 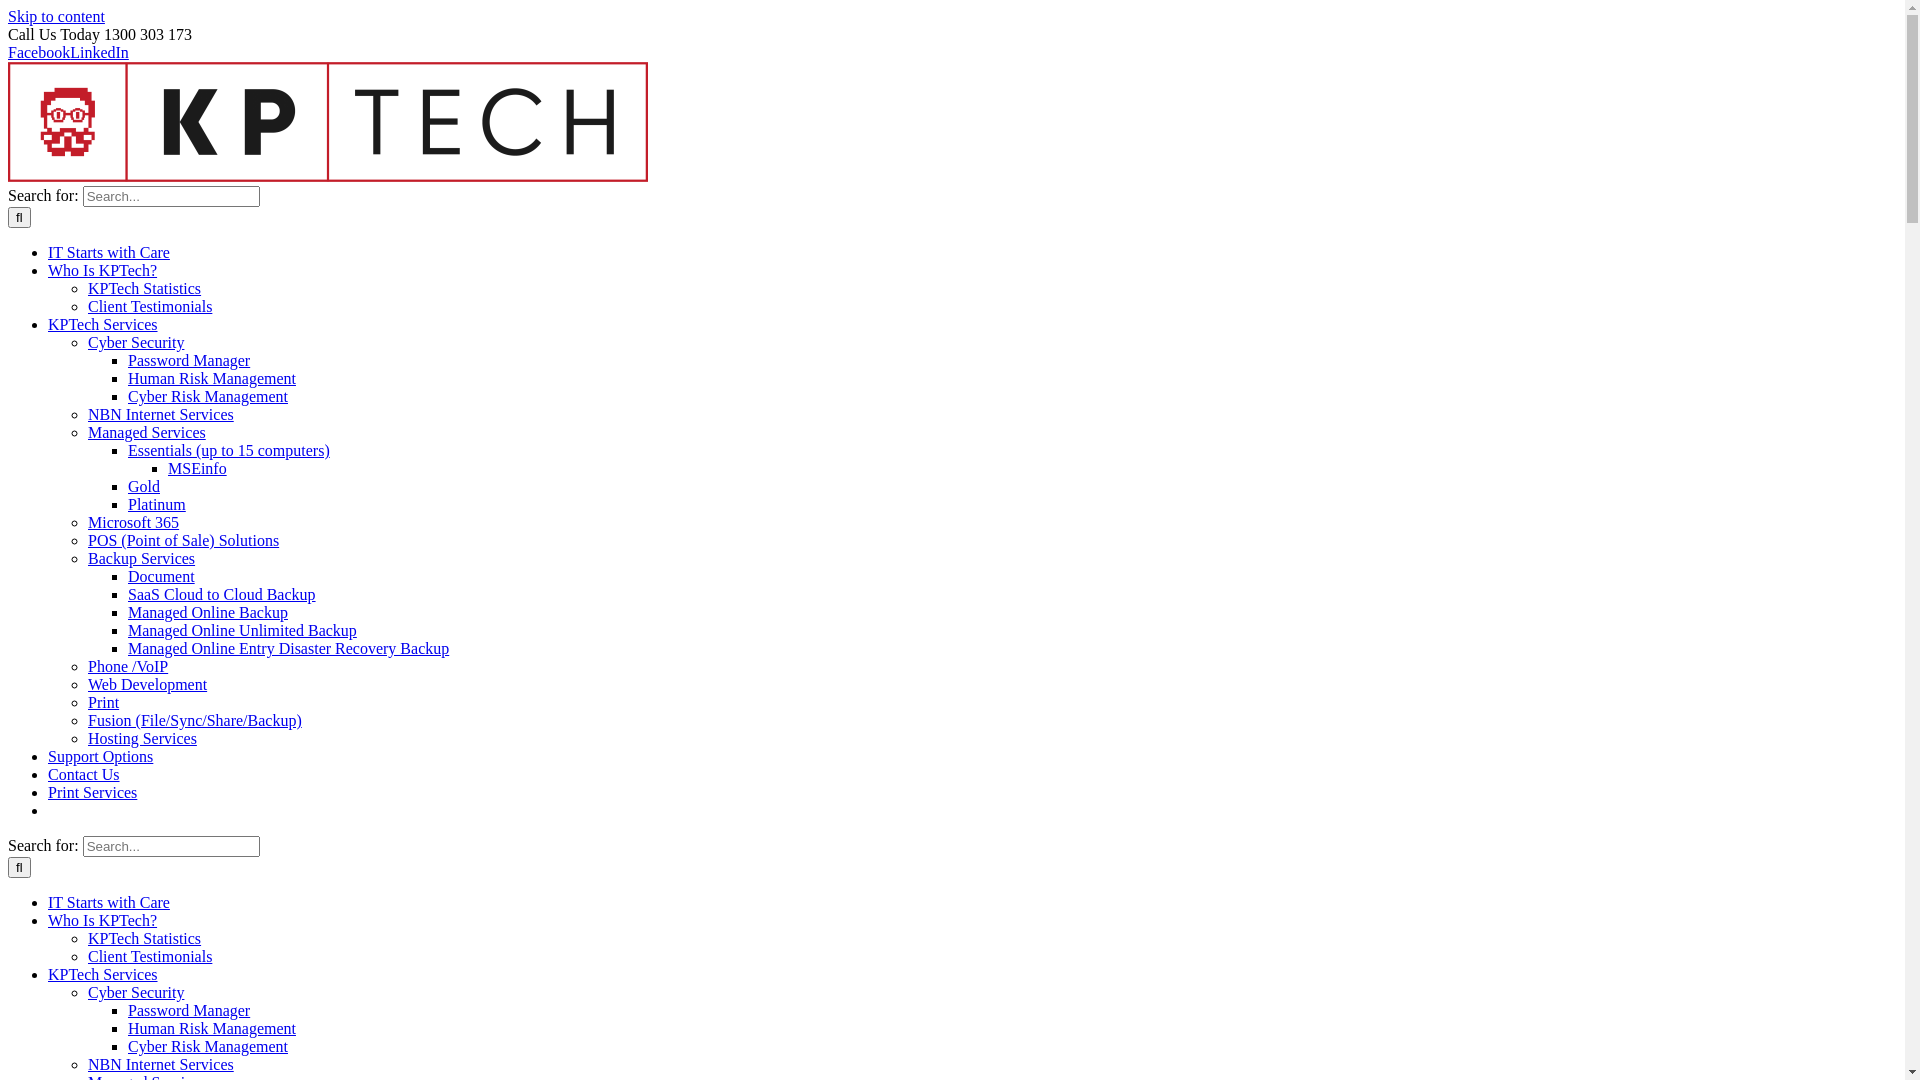 I want to click on Skip to content, so click(x=56, y=16).